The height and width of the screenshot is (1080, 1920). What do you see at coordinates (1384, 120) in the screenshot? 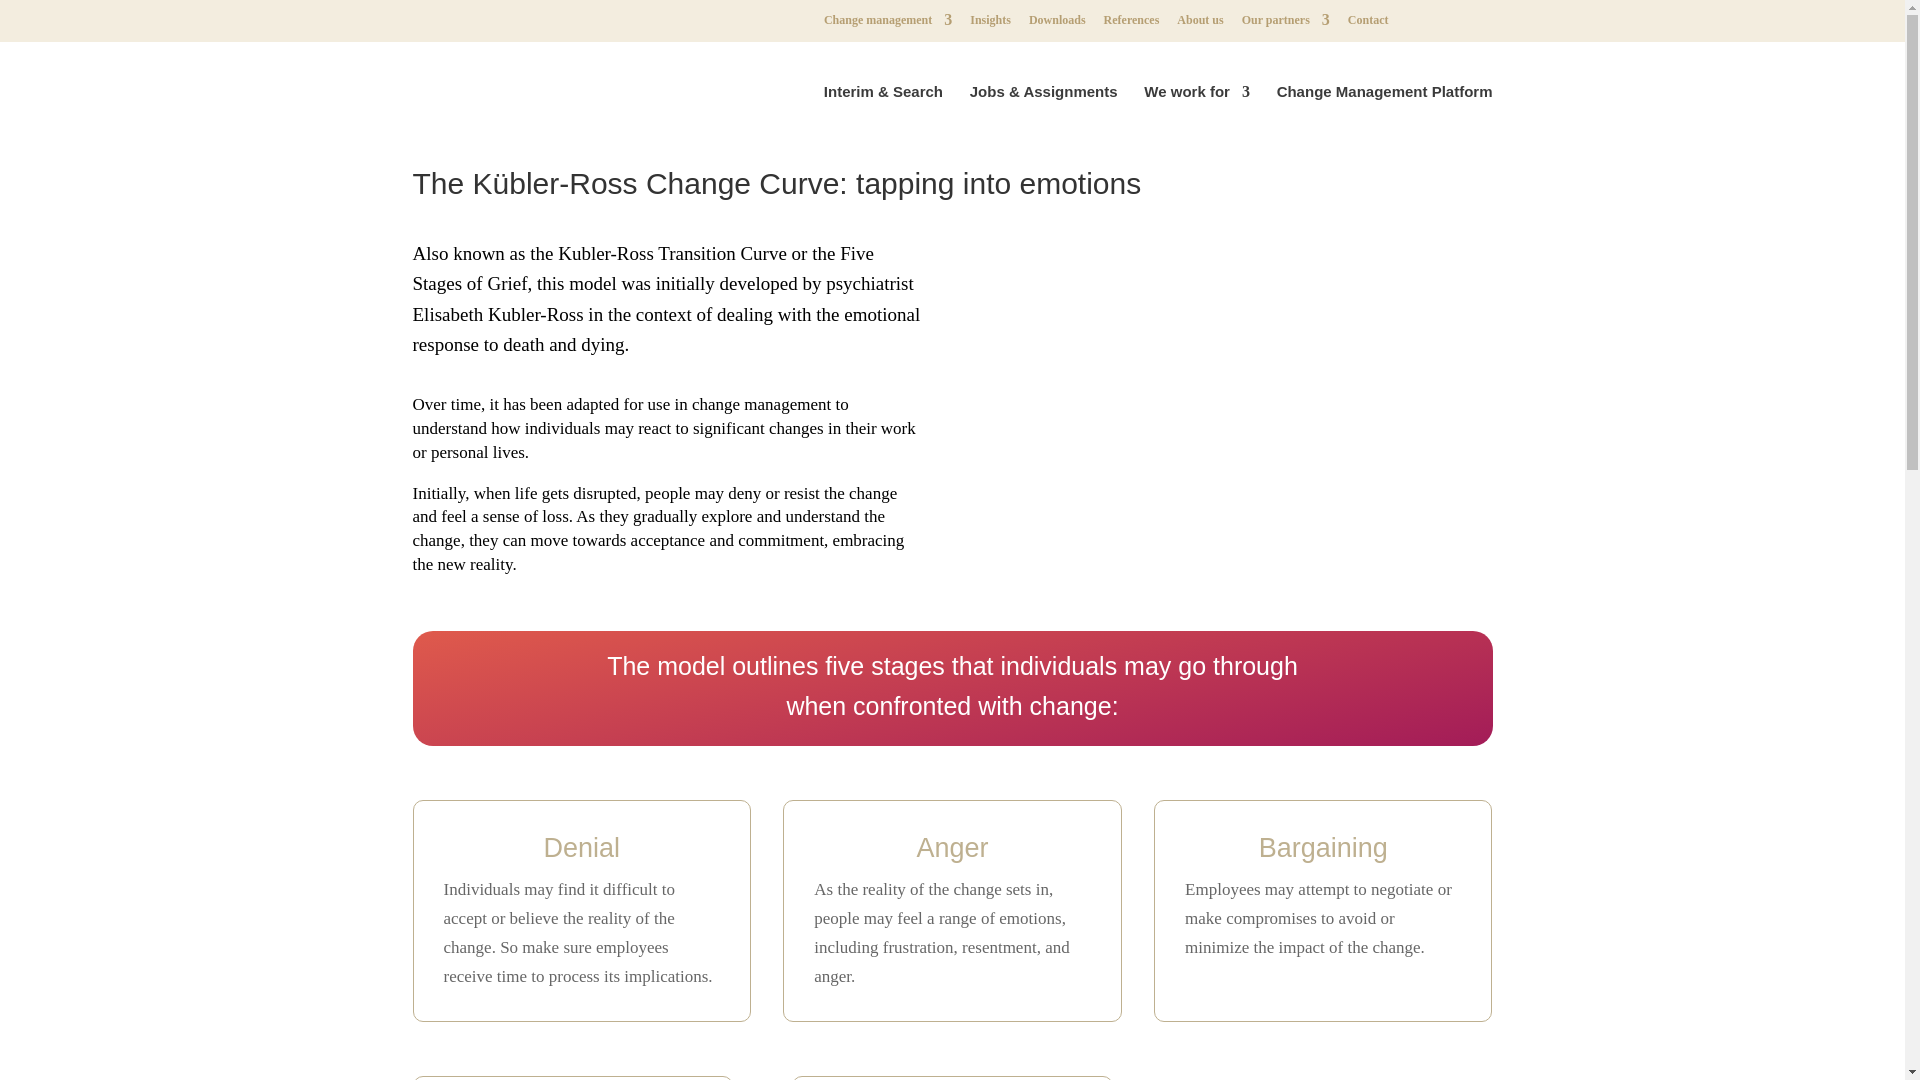
I see `Change Management Platform` at bounding box center [1384, 120].